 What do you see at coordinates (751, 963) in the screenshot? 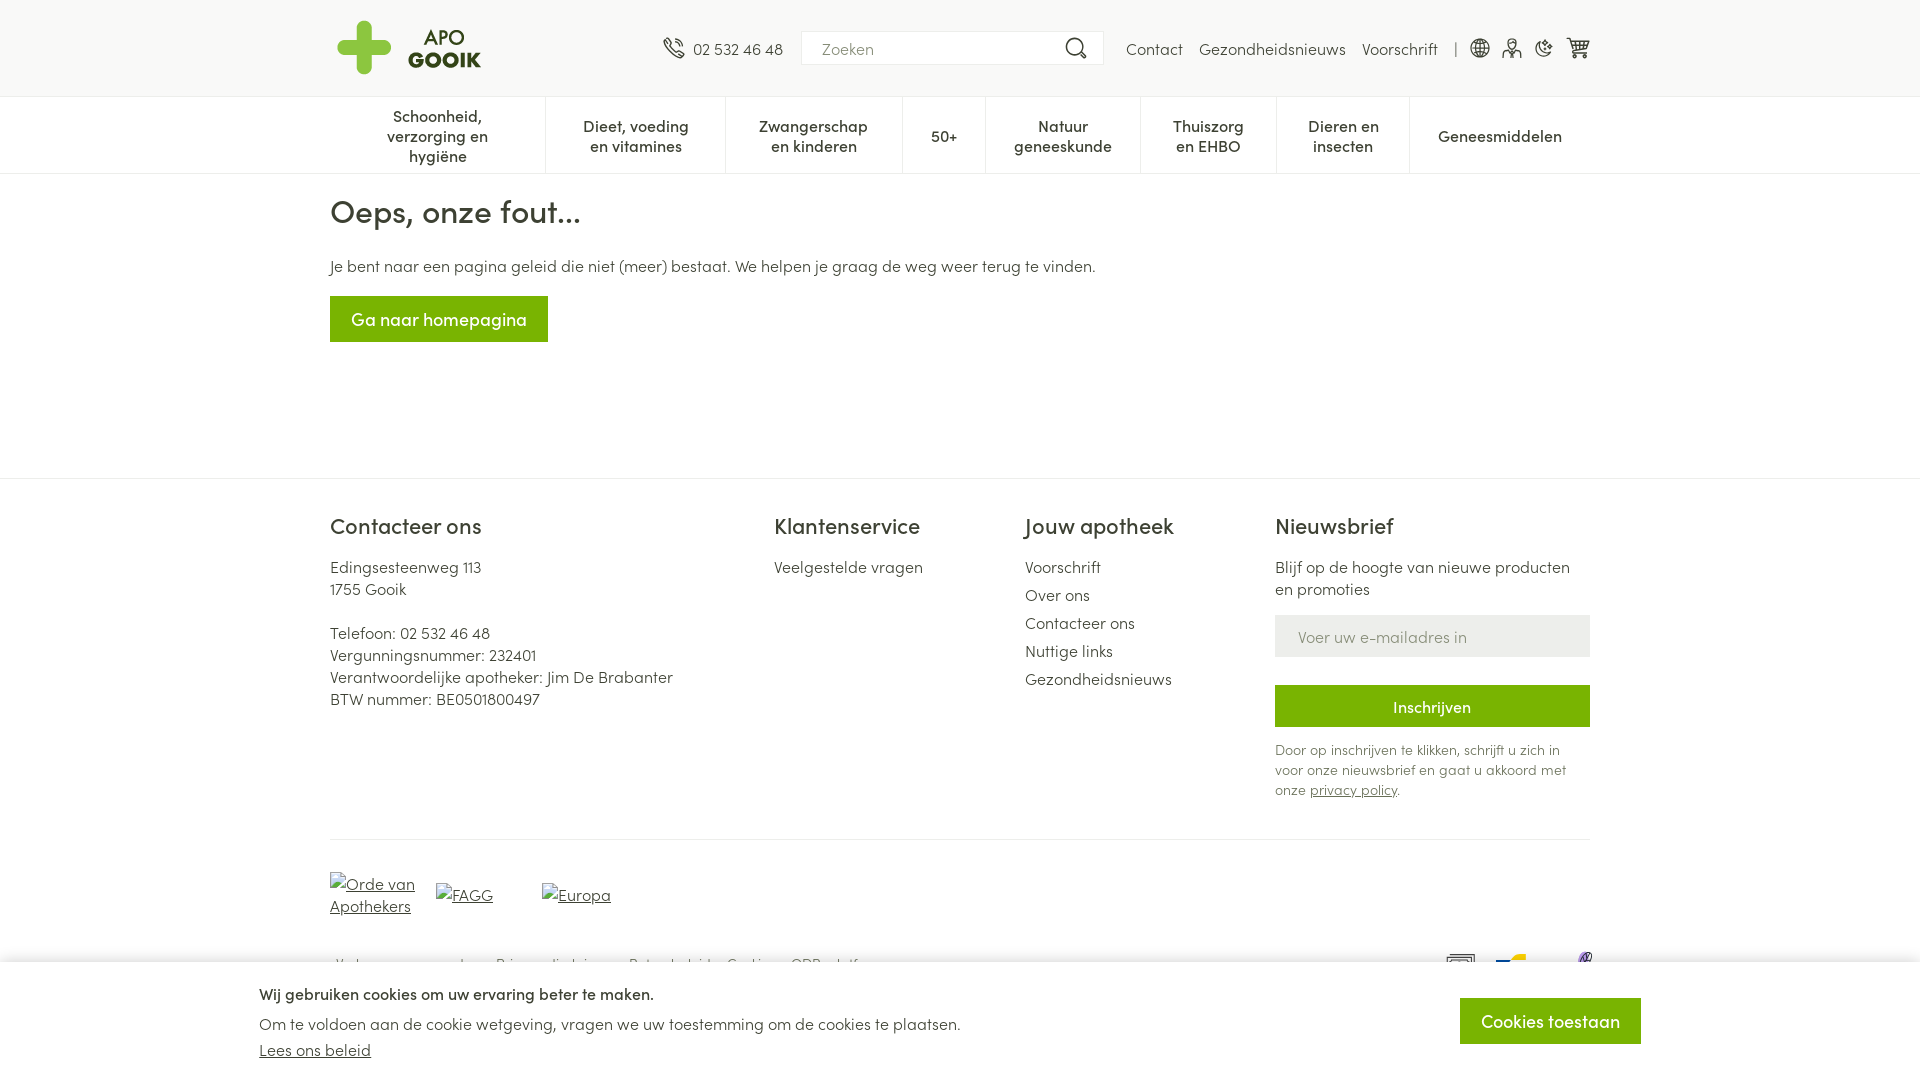
I see `Cookies` at bounding box center [751, 963].